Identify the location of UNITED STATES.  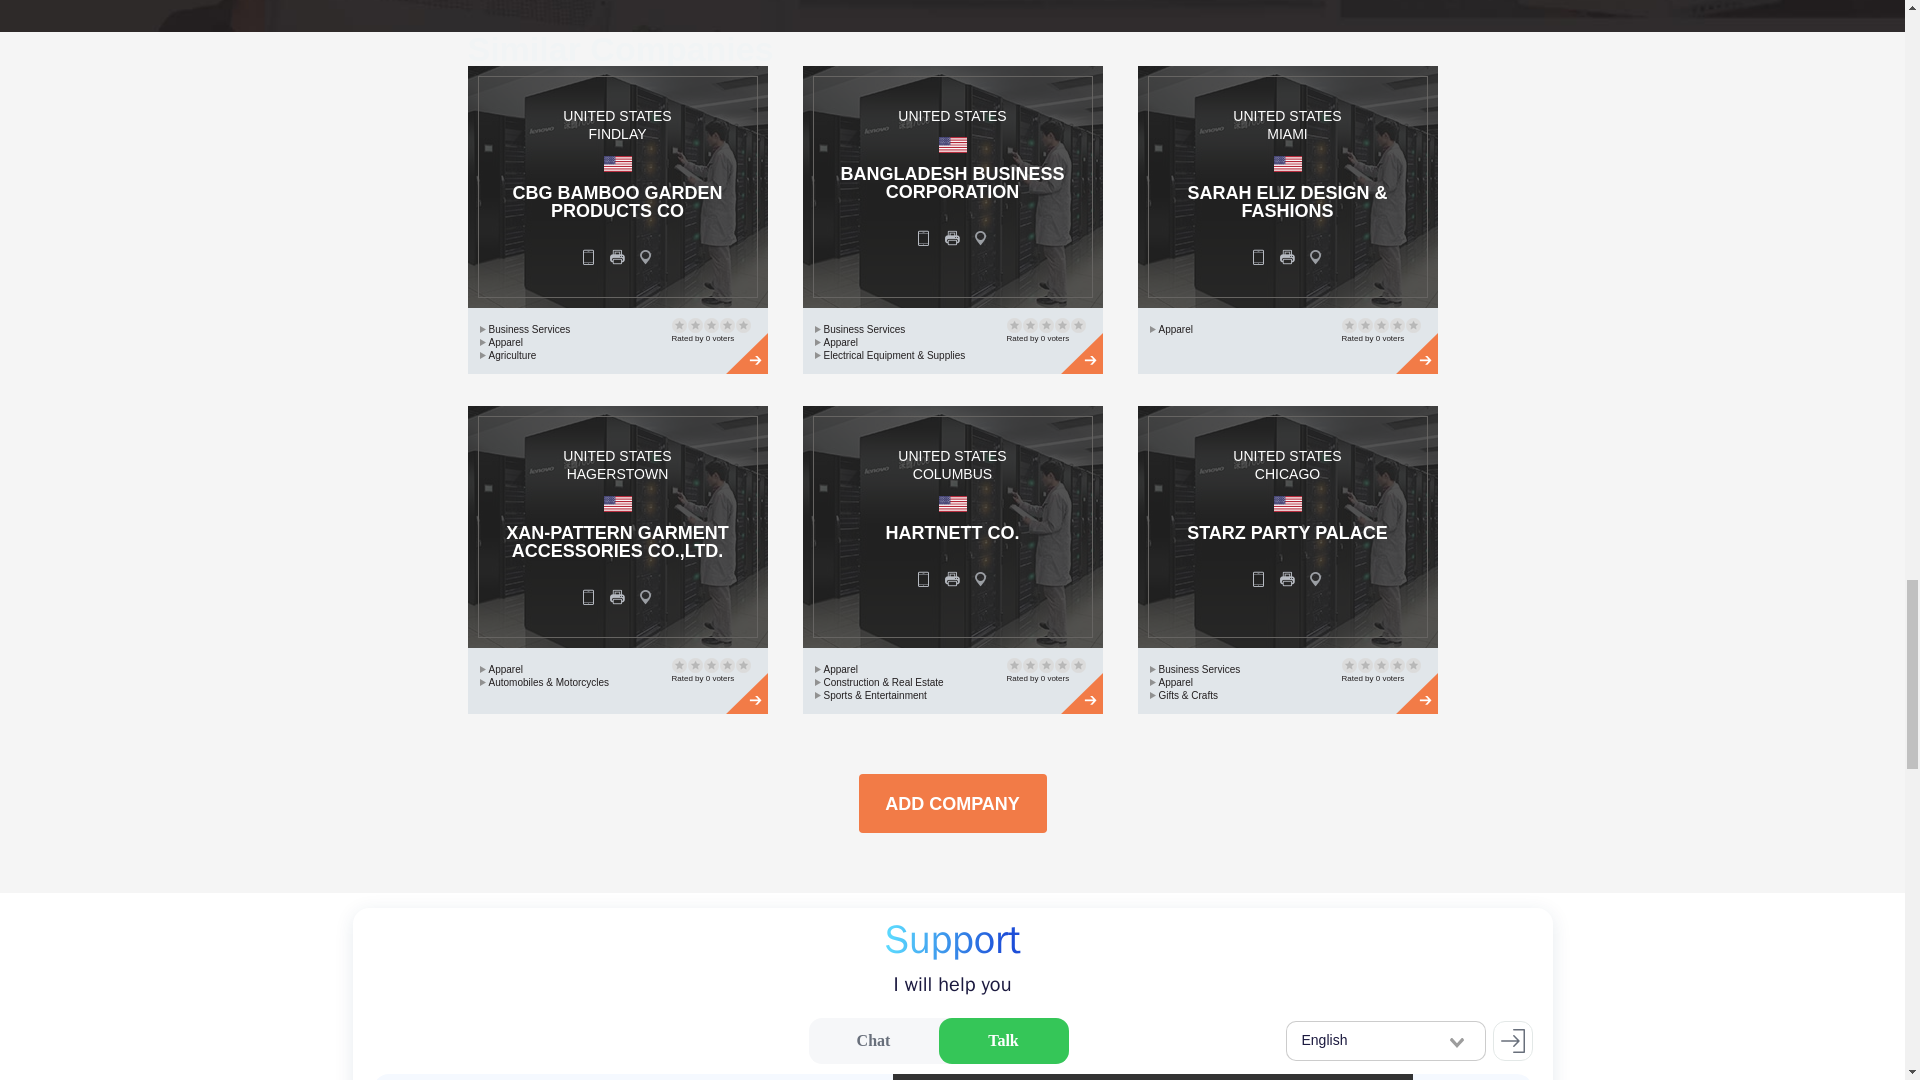
(1286, 116).